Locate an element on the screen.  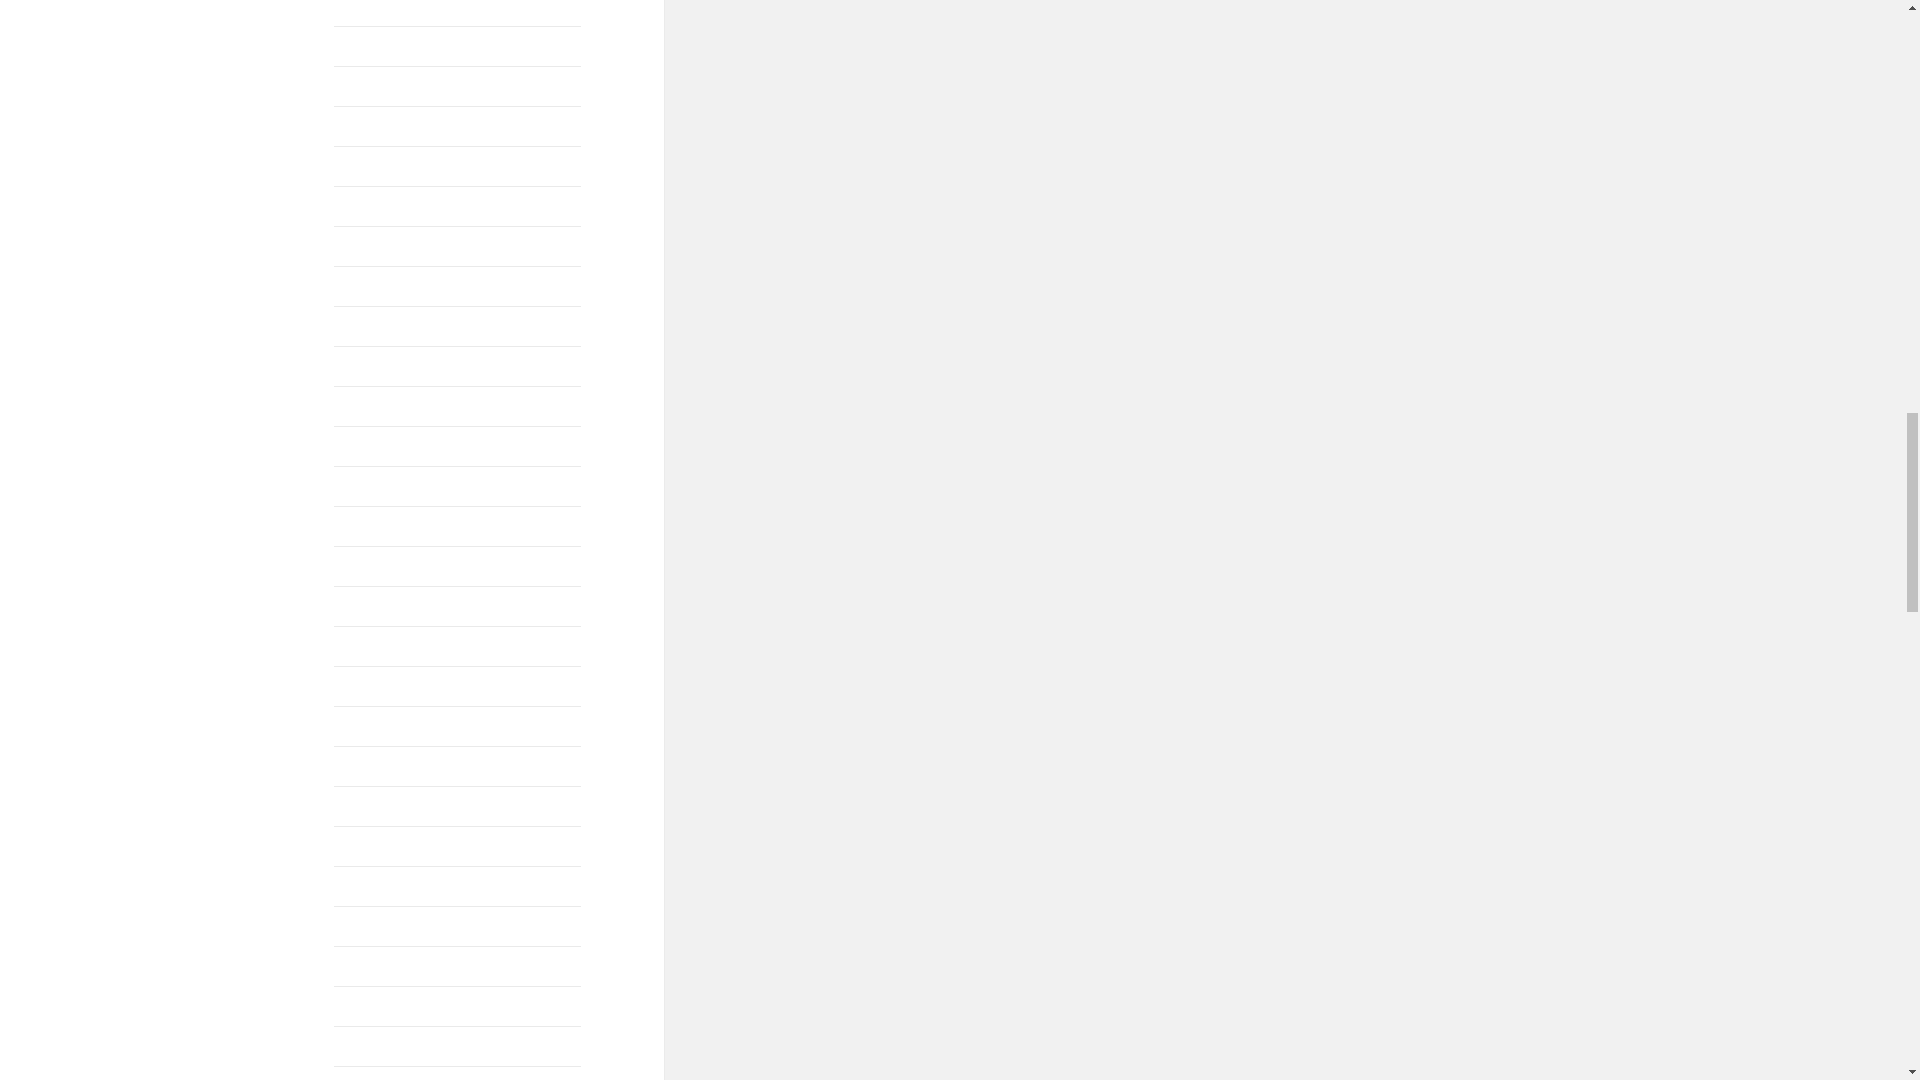
May 2022 is located at coordinates (366, 8).